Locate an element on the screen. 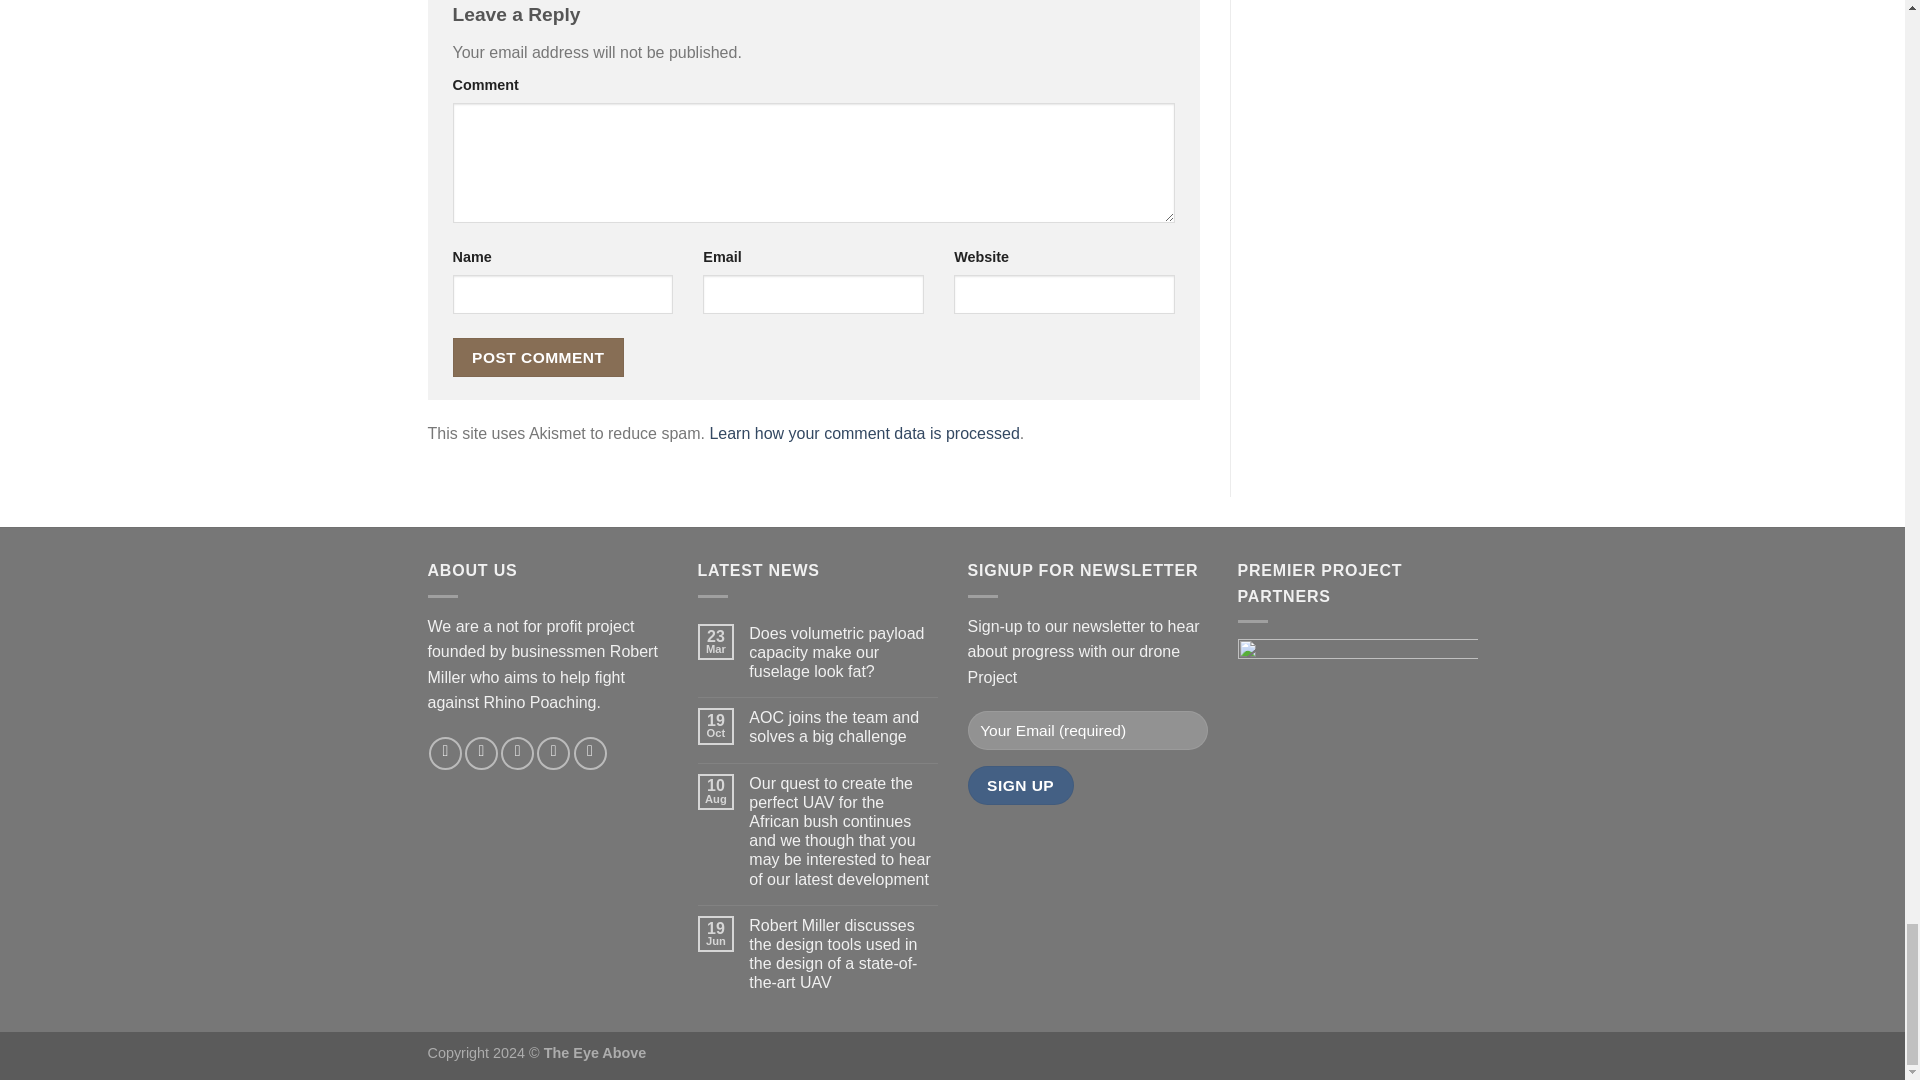 The height and width of the screenshot is (1080, 1920). Post Comment is located at coordinates (538, 357).